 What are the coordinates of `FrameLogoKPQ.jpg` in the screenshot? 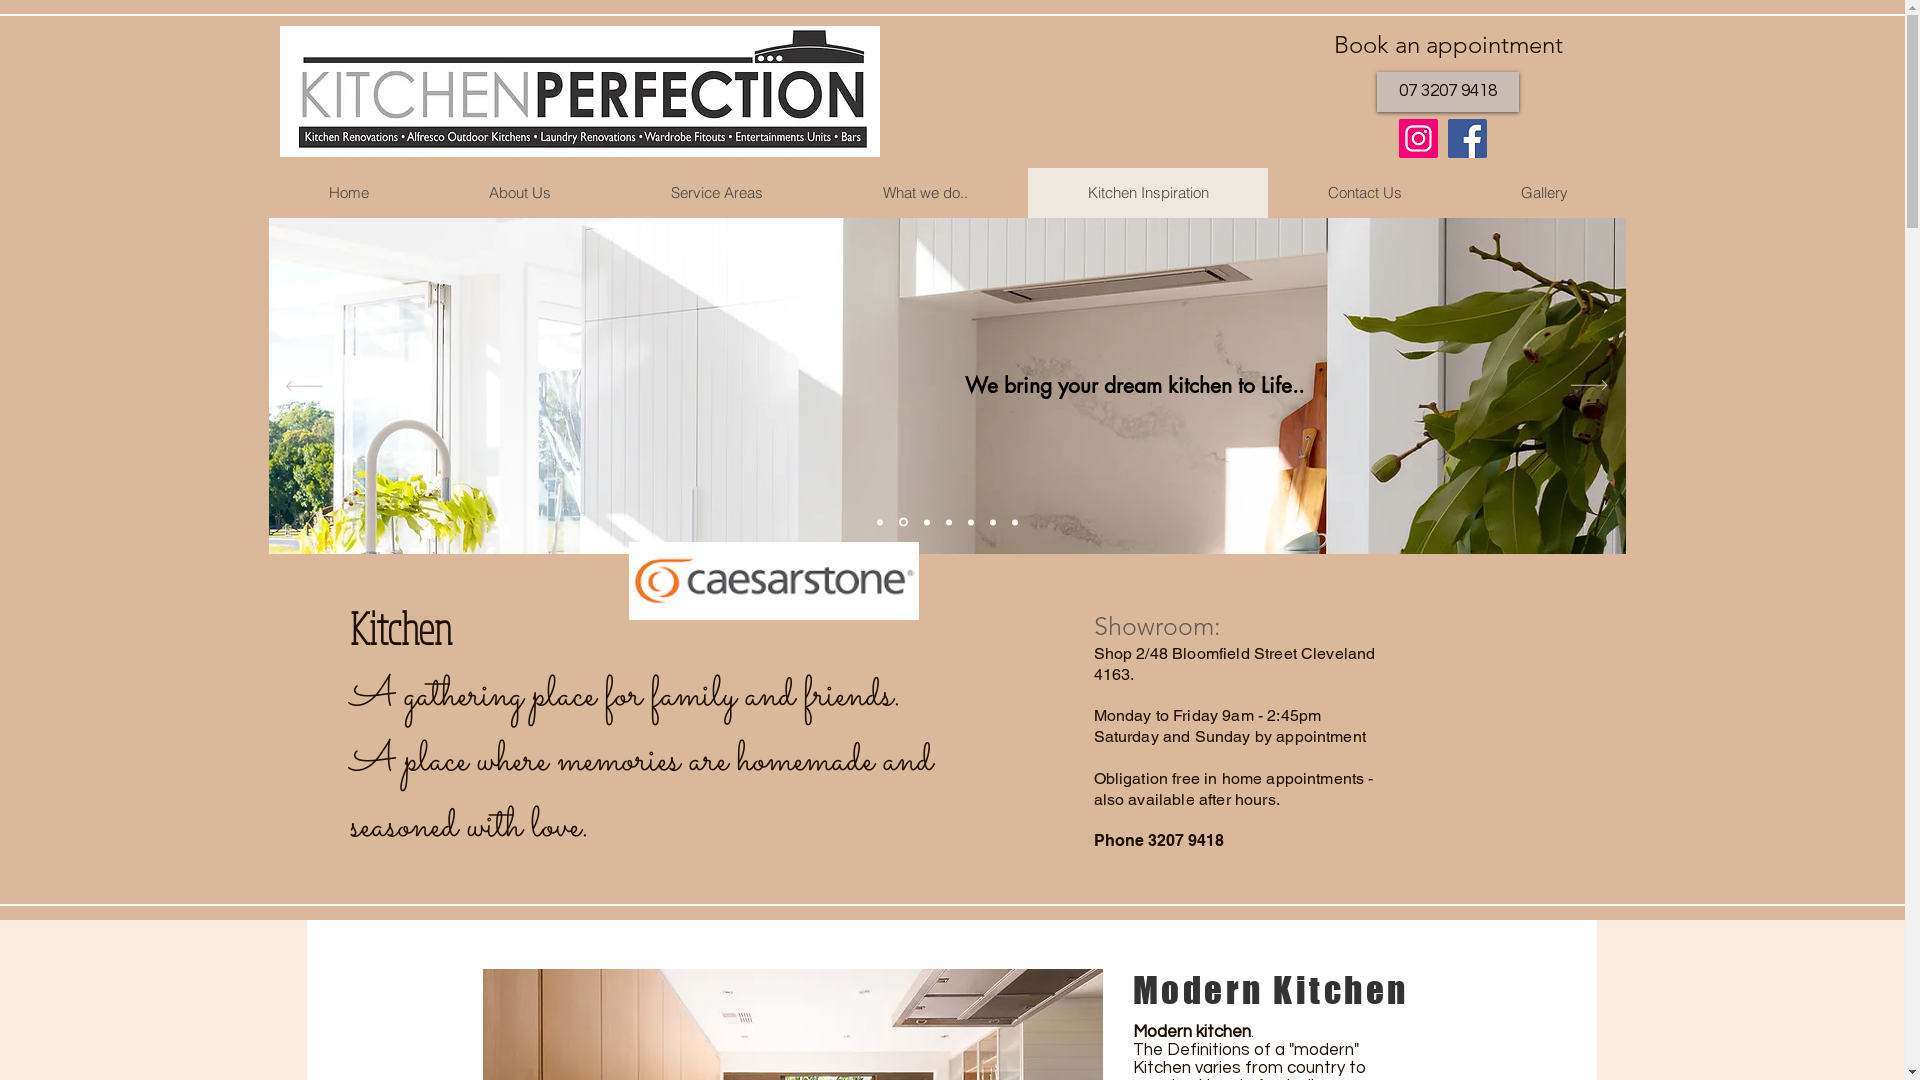 It's located at (580, 92).